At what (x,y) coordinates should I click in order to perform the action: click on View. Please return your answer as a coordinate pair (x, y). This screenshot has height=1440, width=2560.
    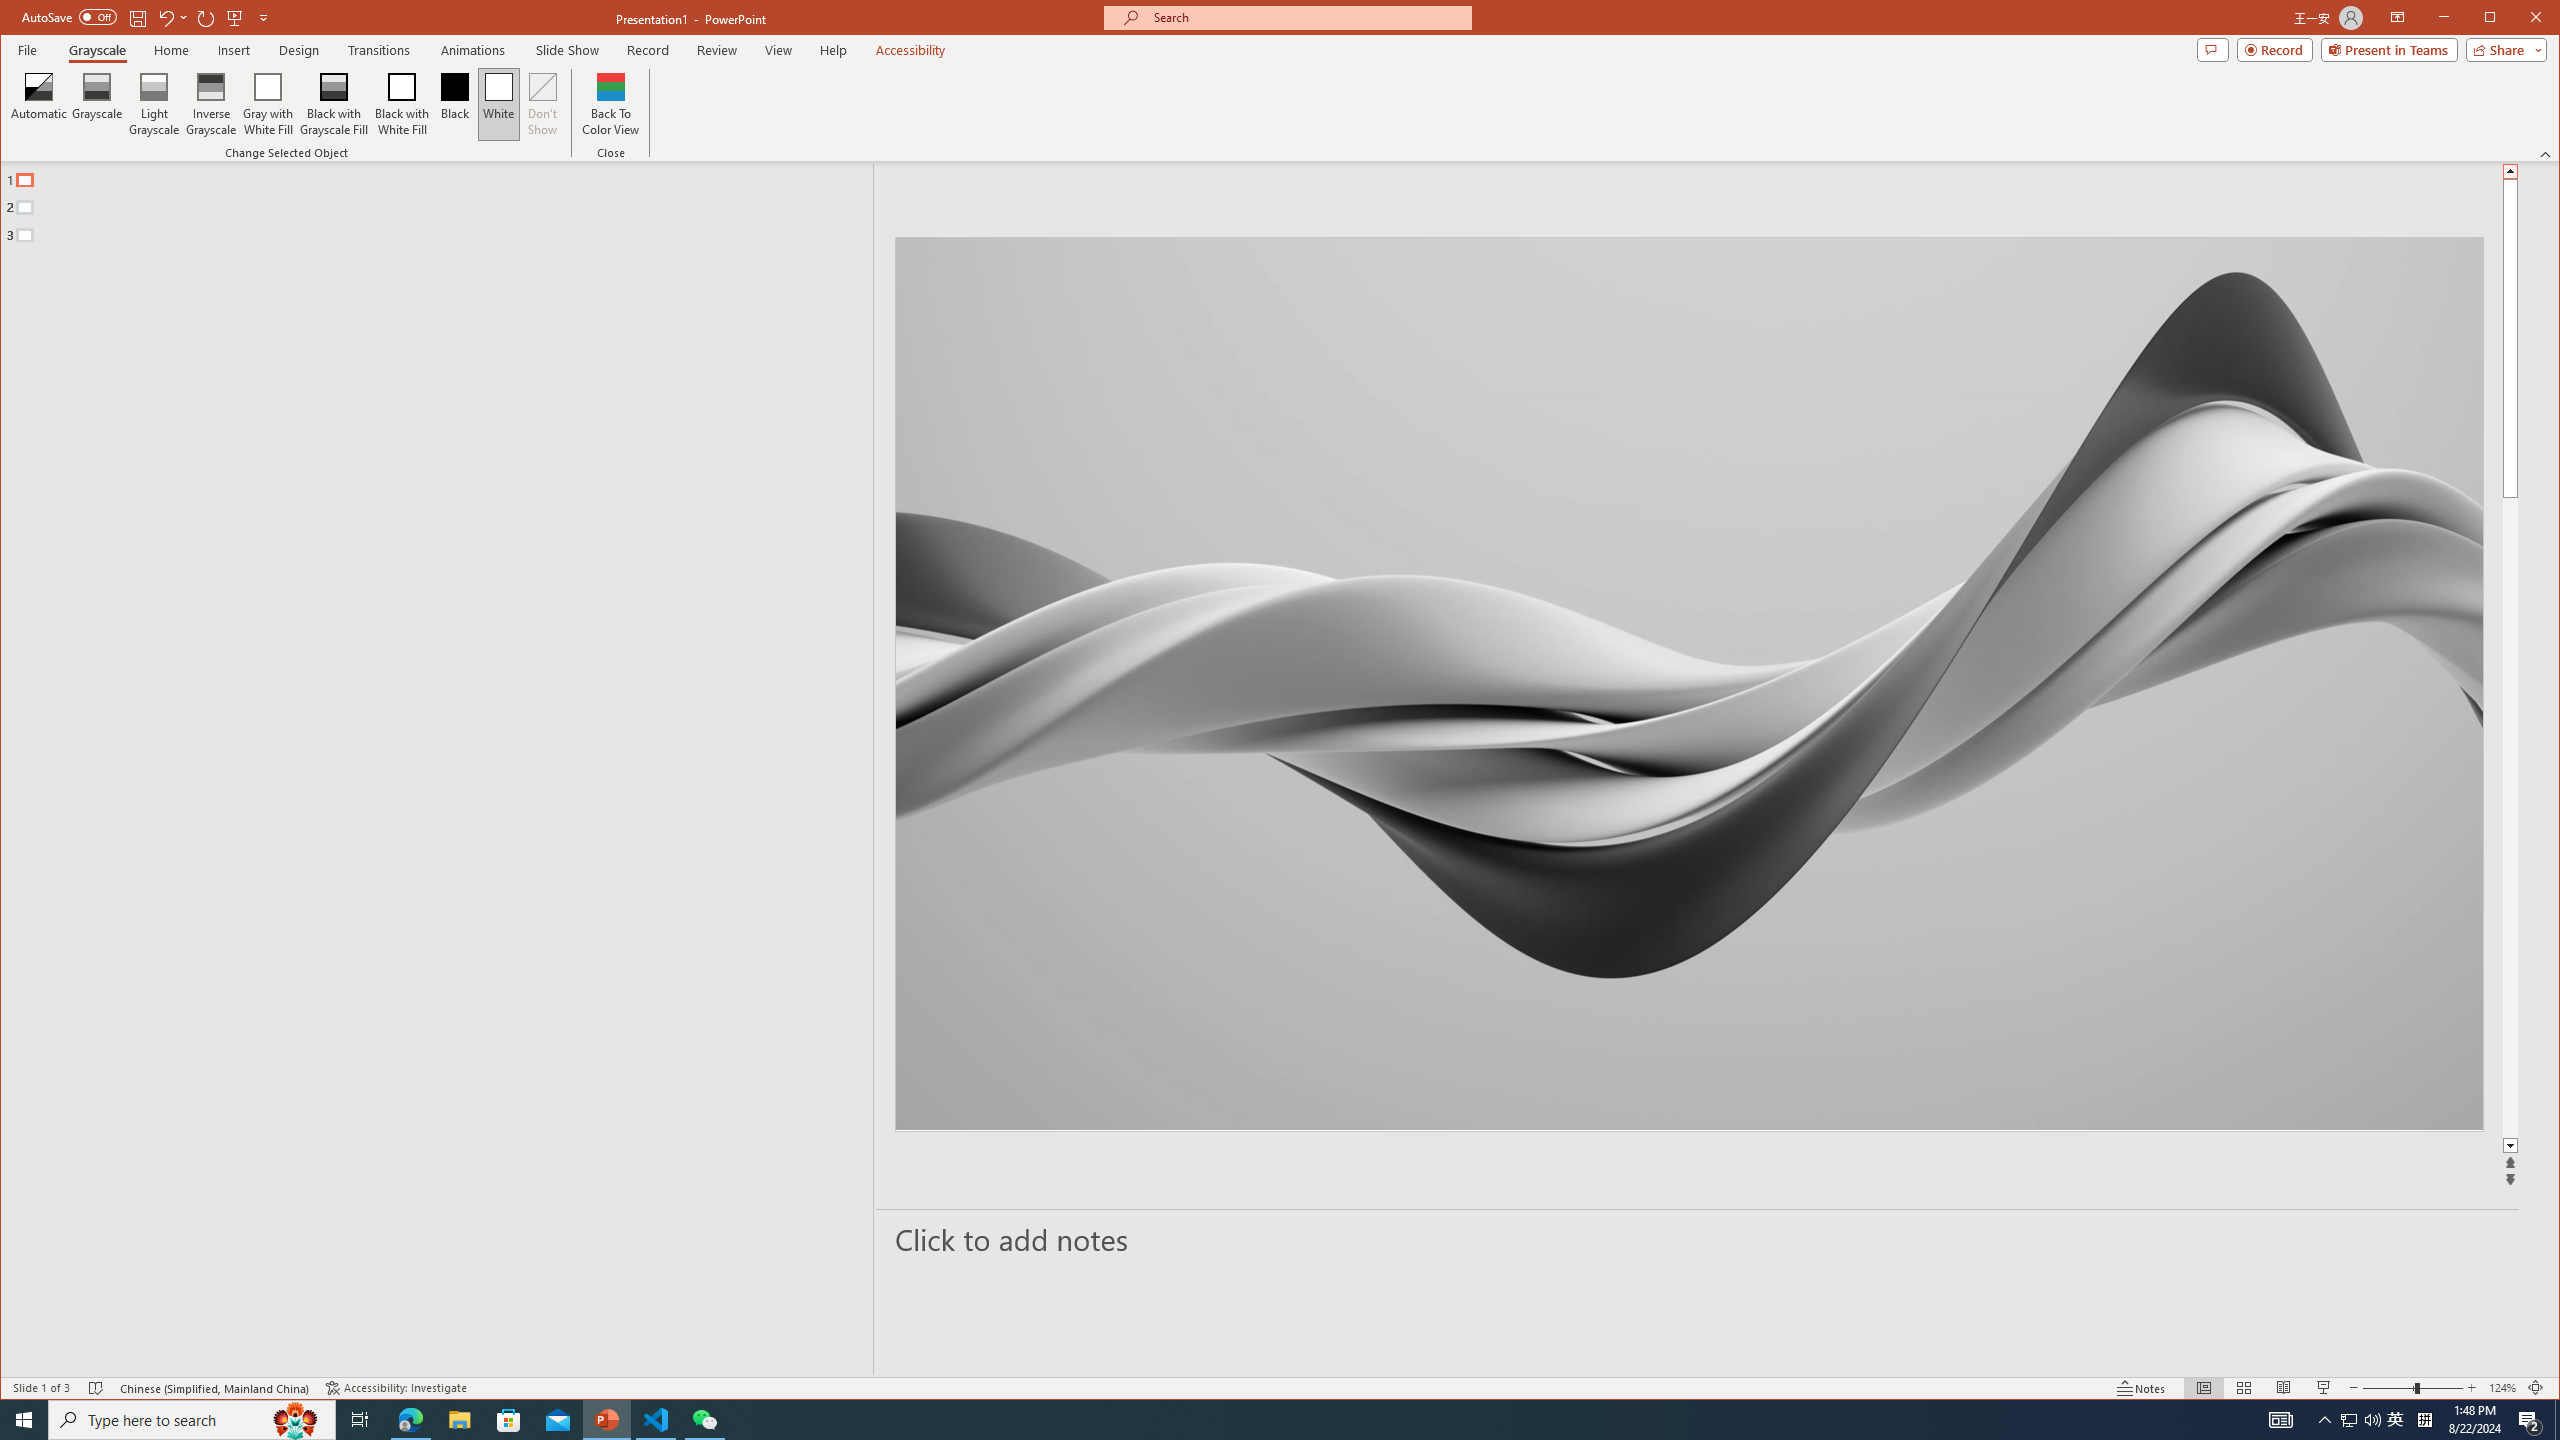
    Looking at the image, I should click on (779, 50).